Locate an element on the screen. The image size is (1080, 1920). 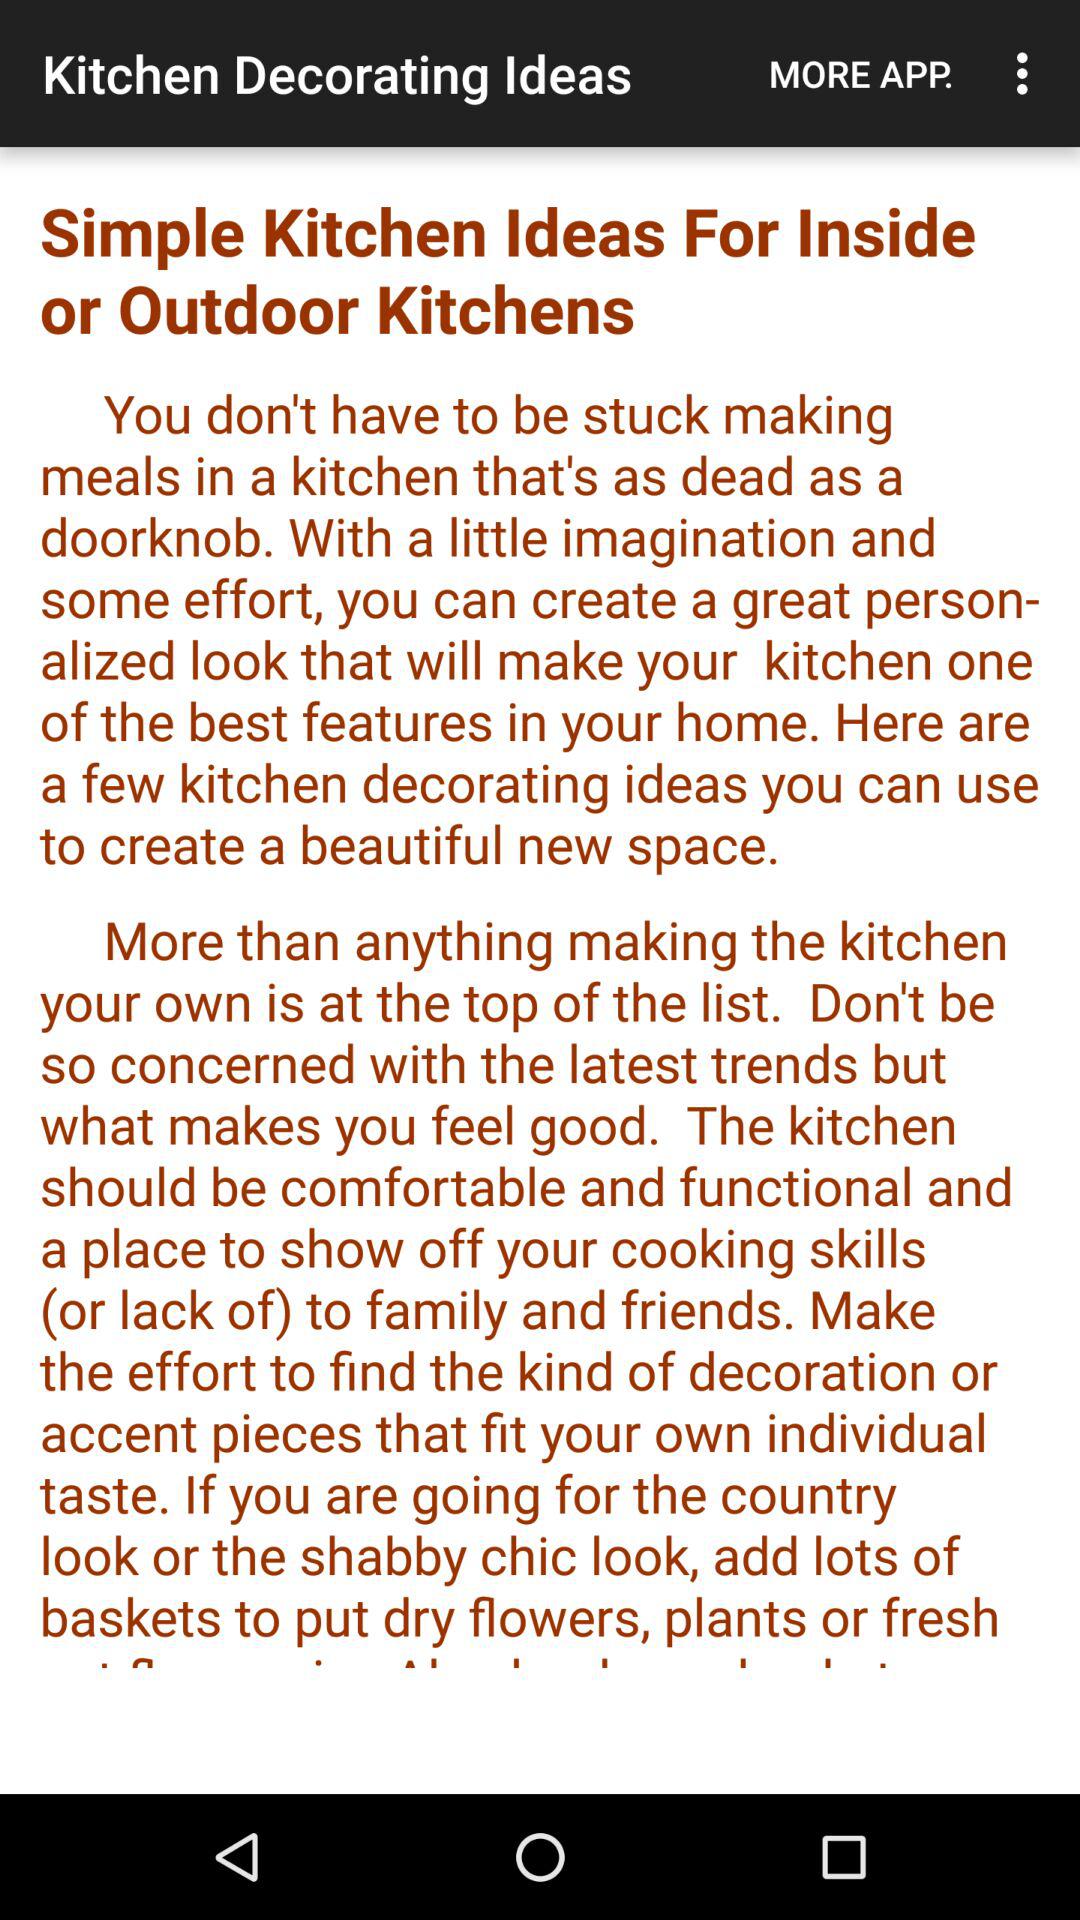
tap icon next to the more app. is located at coordinates (1028, 73).